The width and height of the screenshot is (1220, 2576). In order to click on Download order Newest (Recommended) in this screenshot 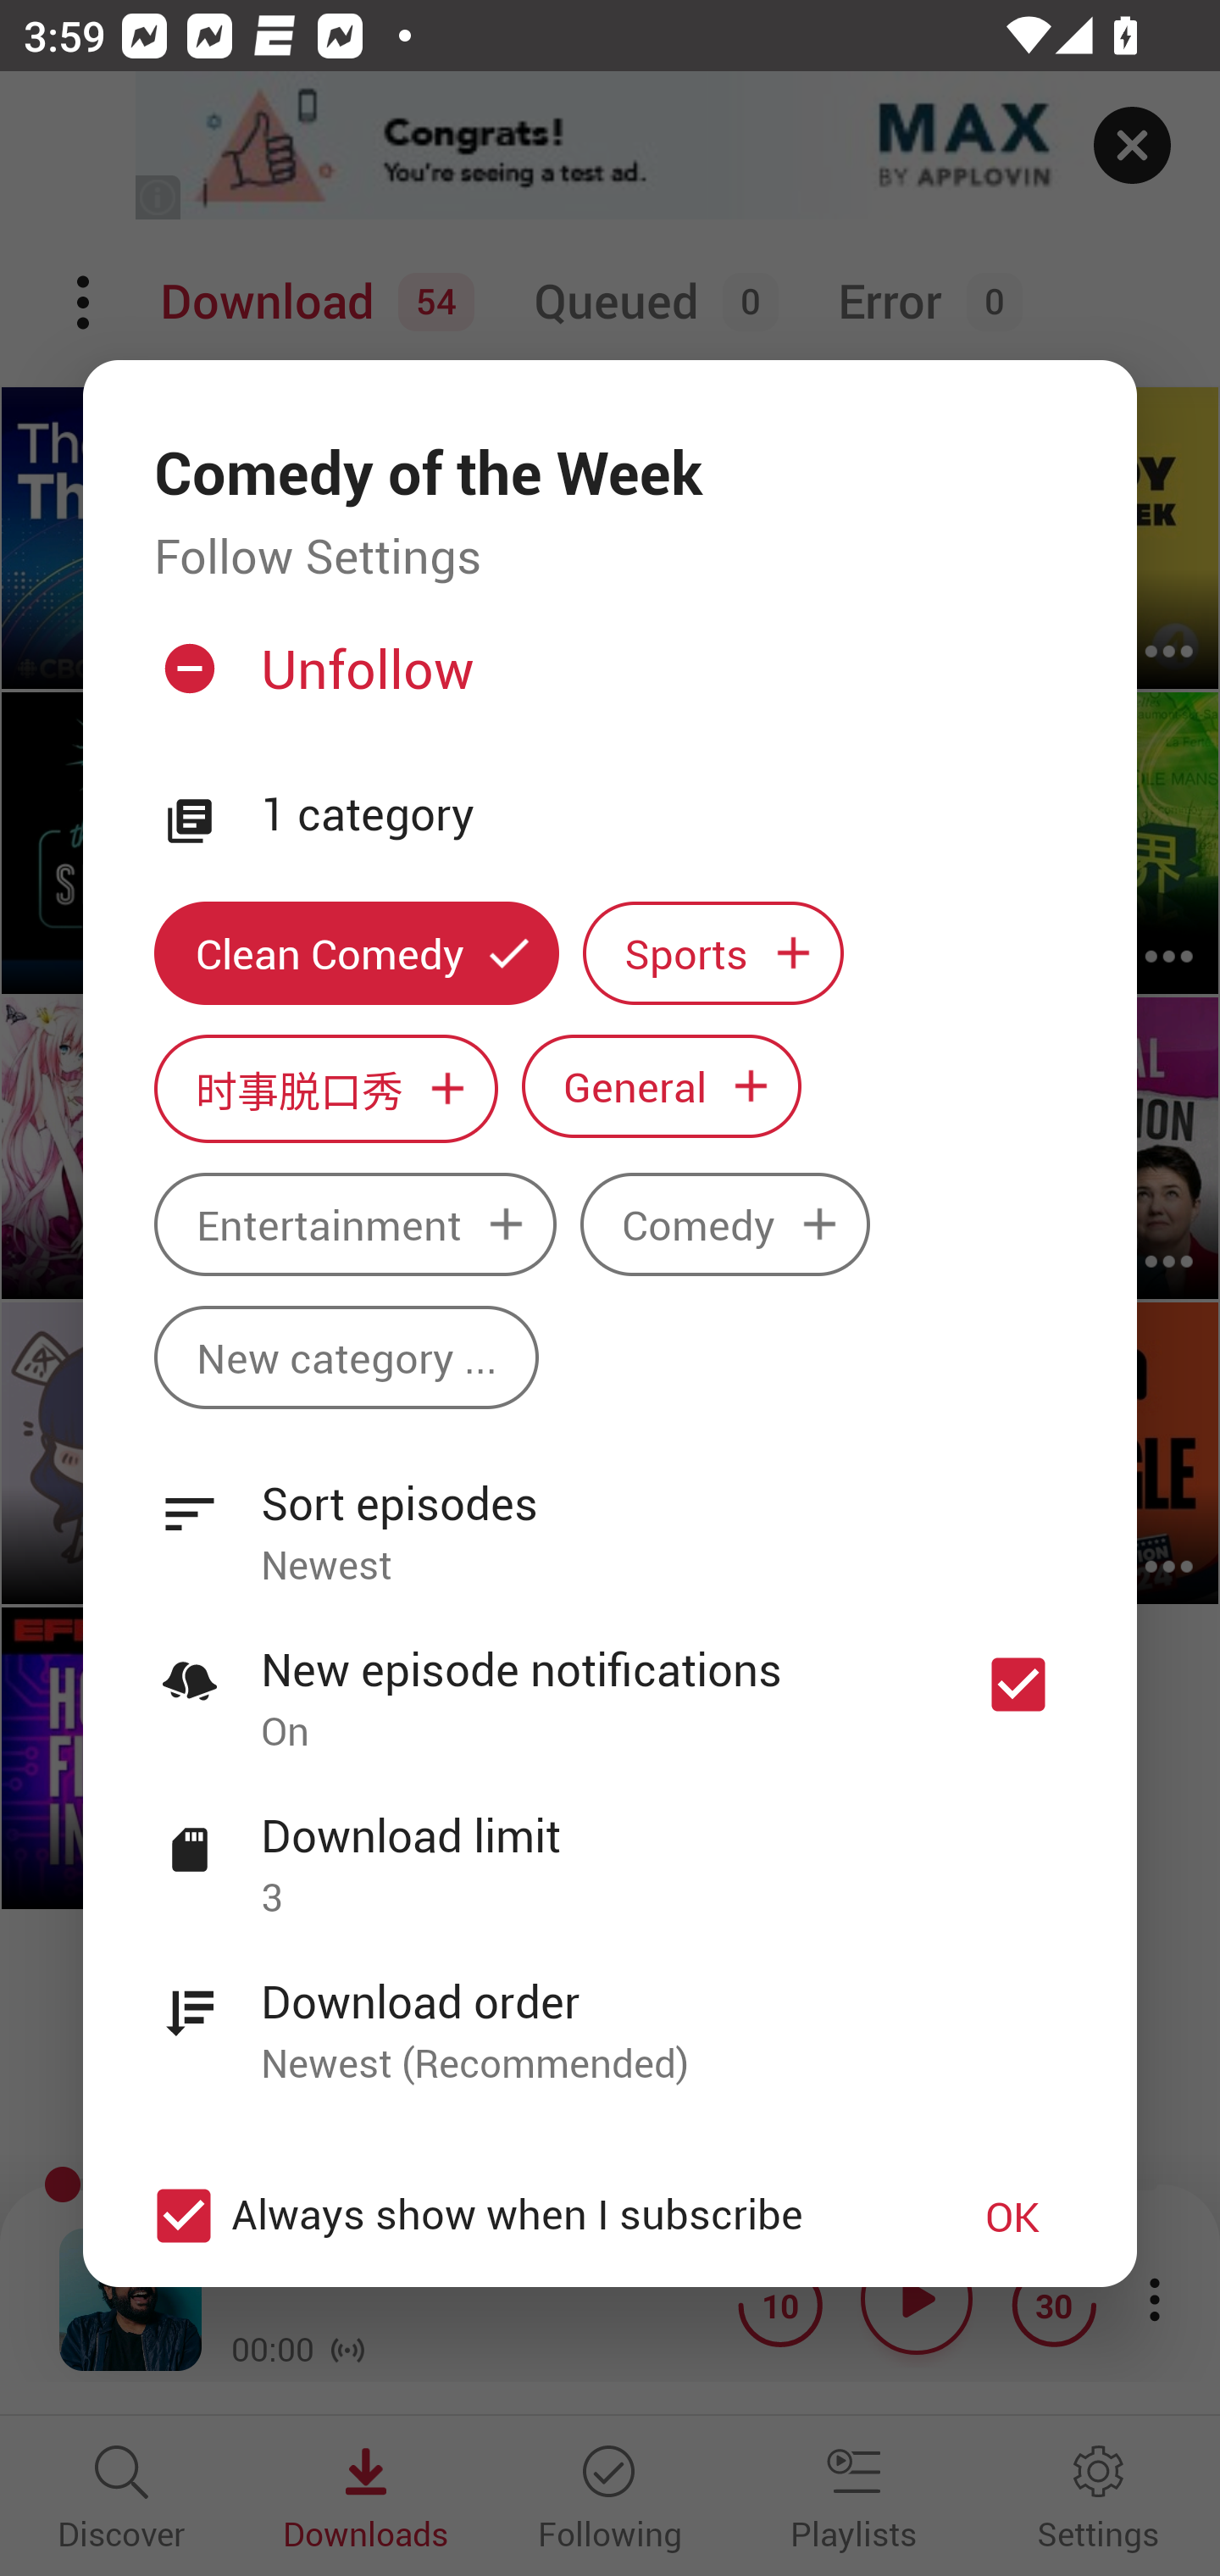, I will do `click(610, 2014)`.